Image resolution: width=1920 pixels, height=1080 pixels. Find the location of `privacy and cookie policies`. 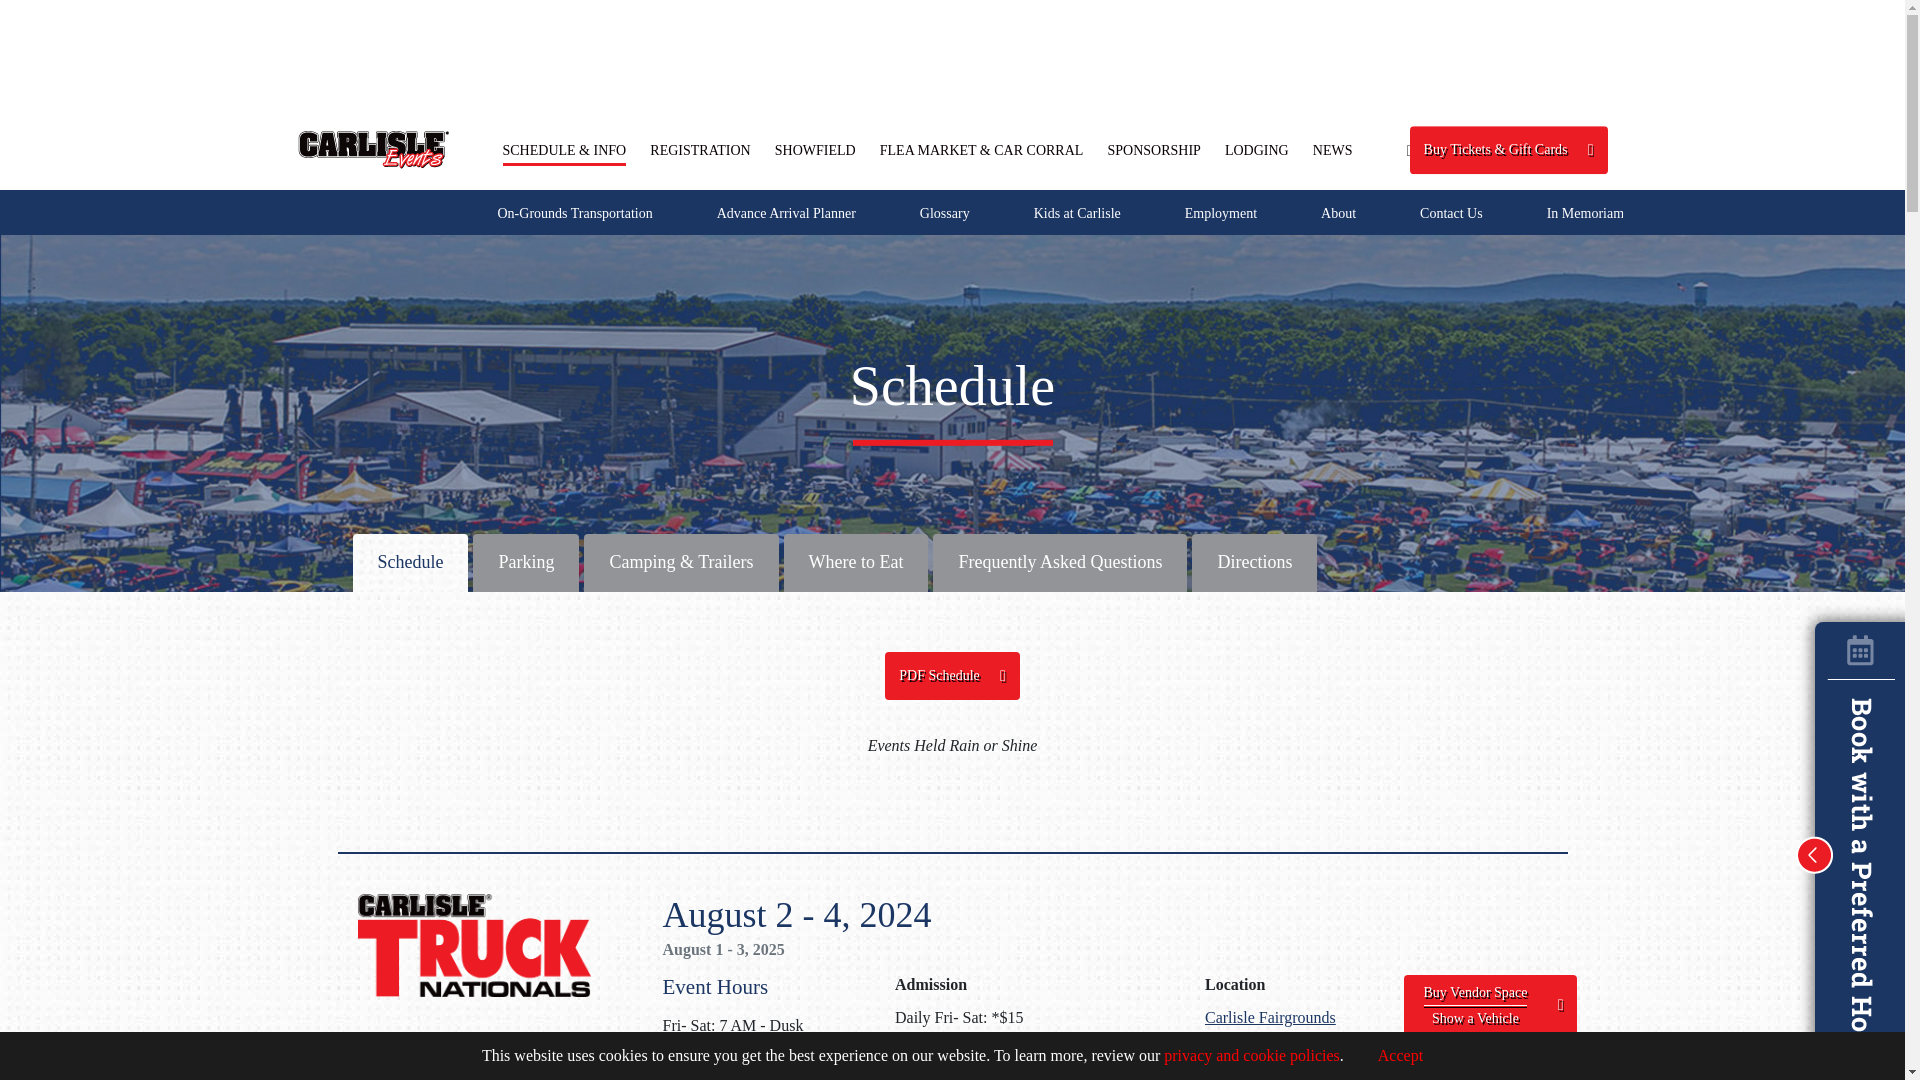

privacy and cookie policies is located at coordinates (1252, 1054).